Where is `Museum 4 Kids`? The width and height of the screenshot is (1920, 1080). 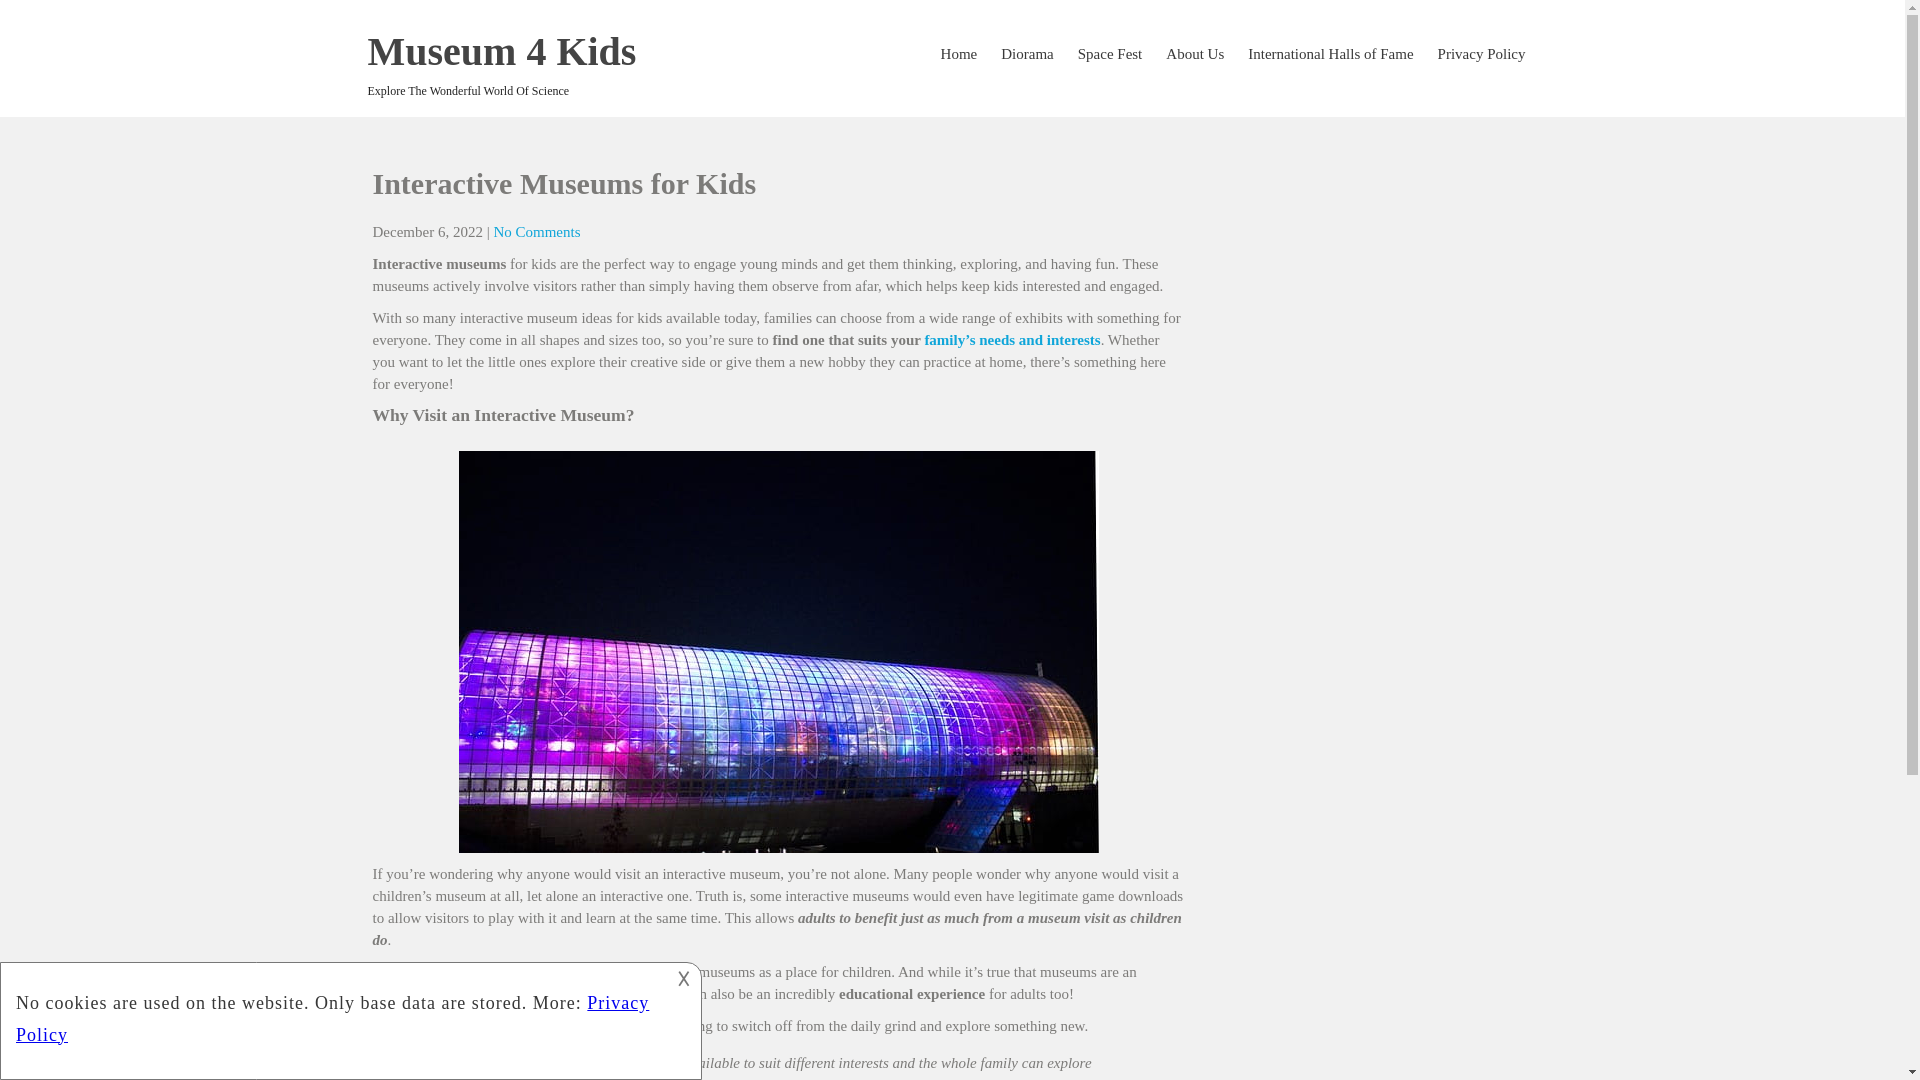
Museum 4 Kids is located at coordinates (502, 52).